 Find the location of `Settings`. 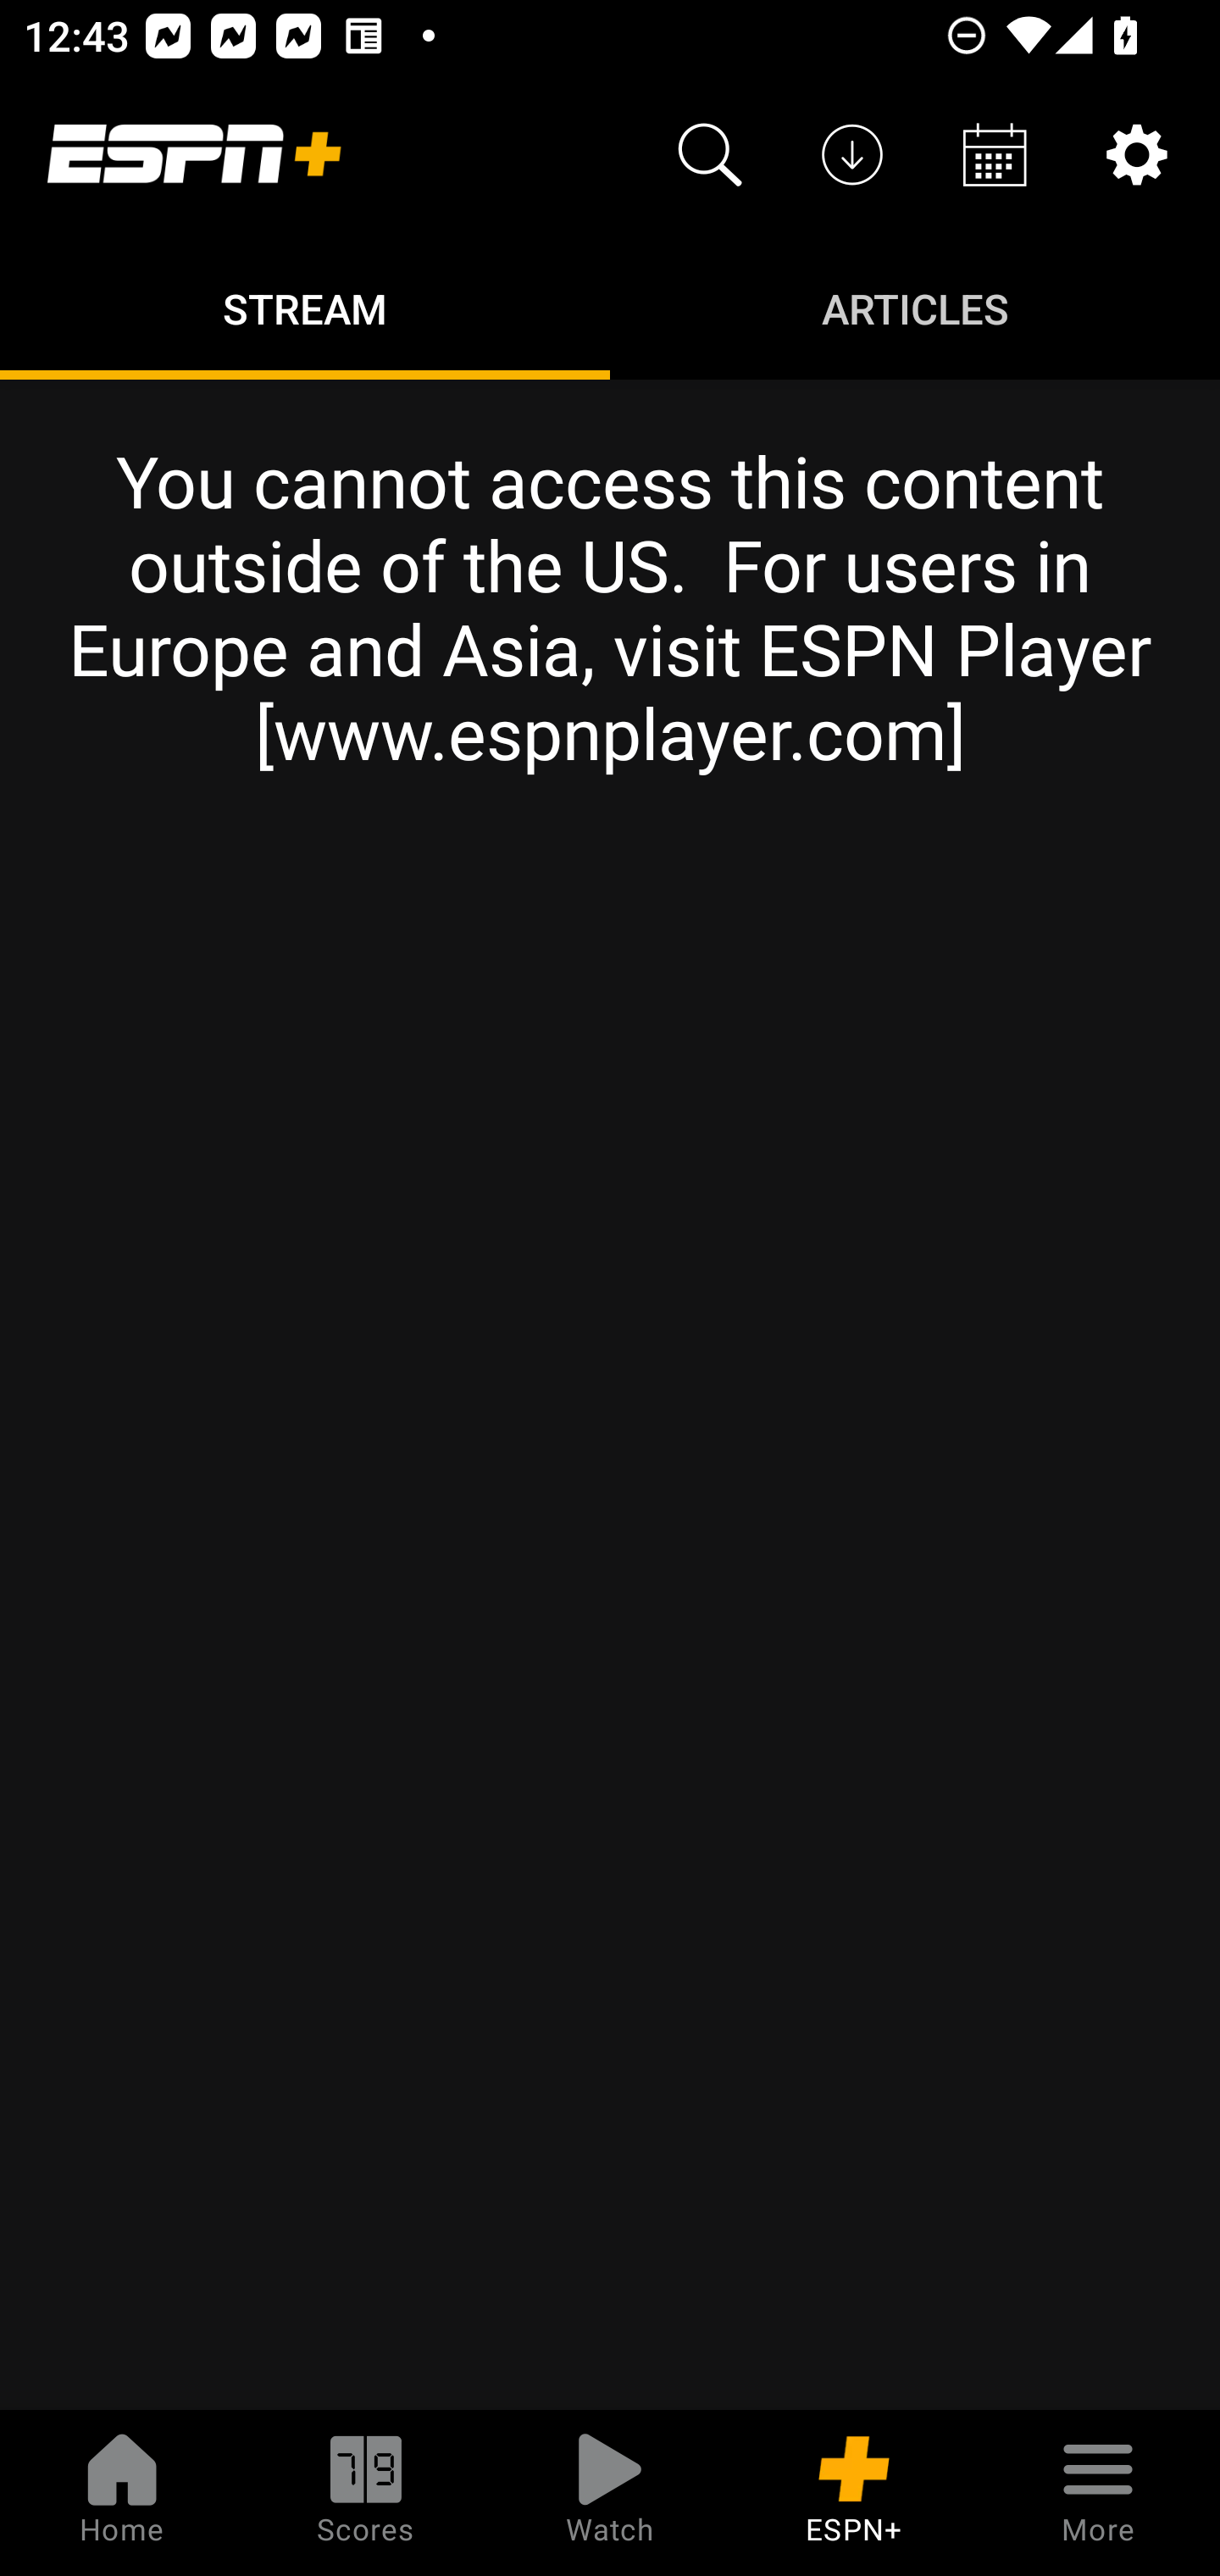

Settings is located at coordinates (1137, 154).